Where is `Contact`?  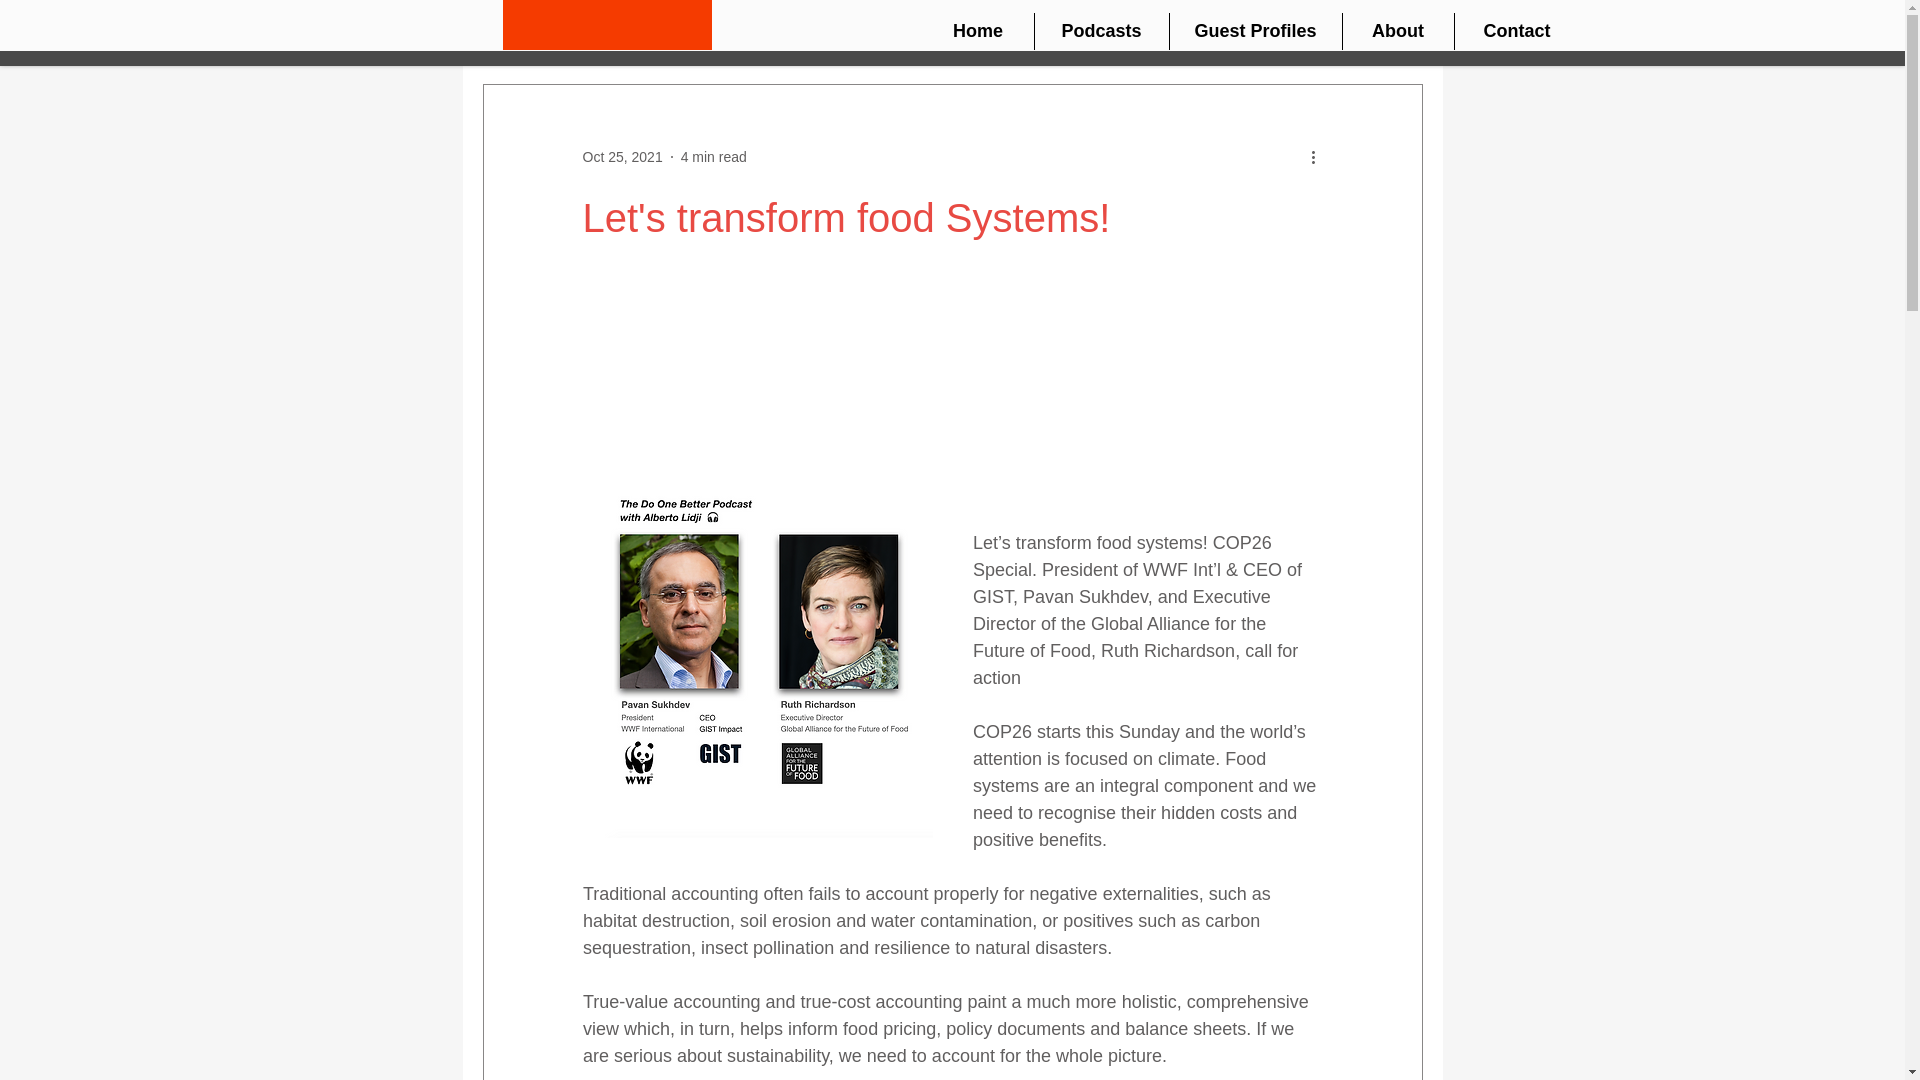 Contact is located at coordinates (1516, 30).